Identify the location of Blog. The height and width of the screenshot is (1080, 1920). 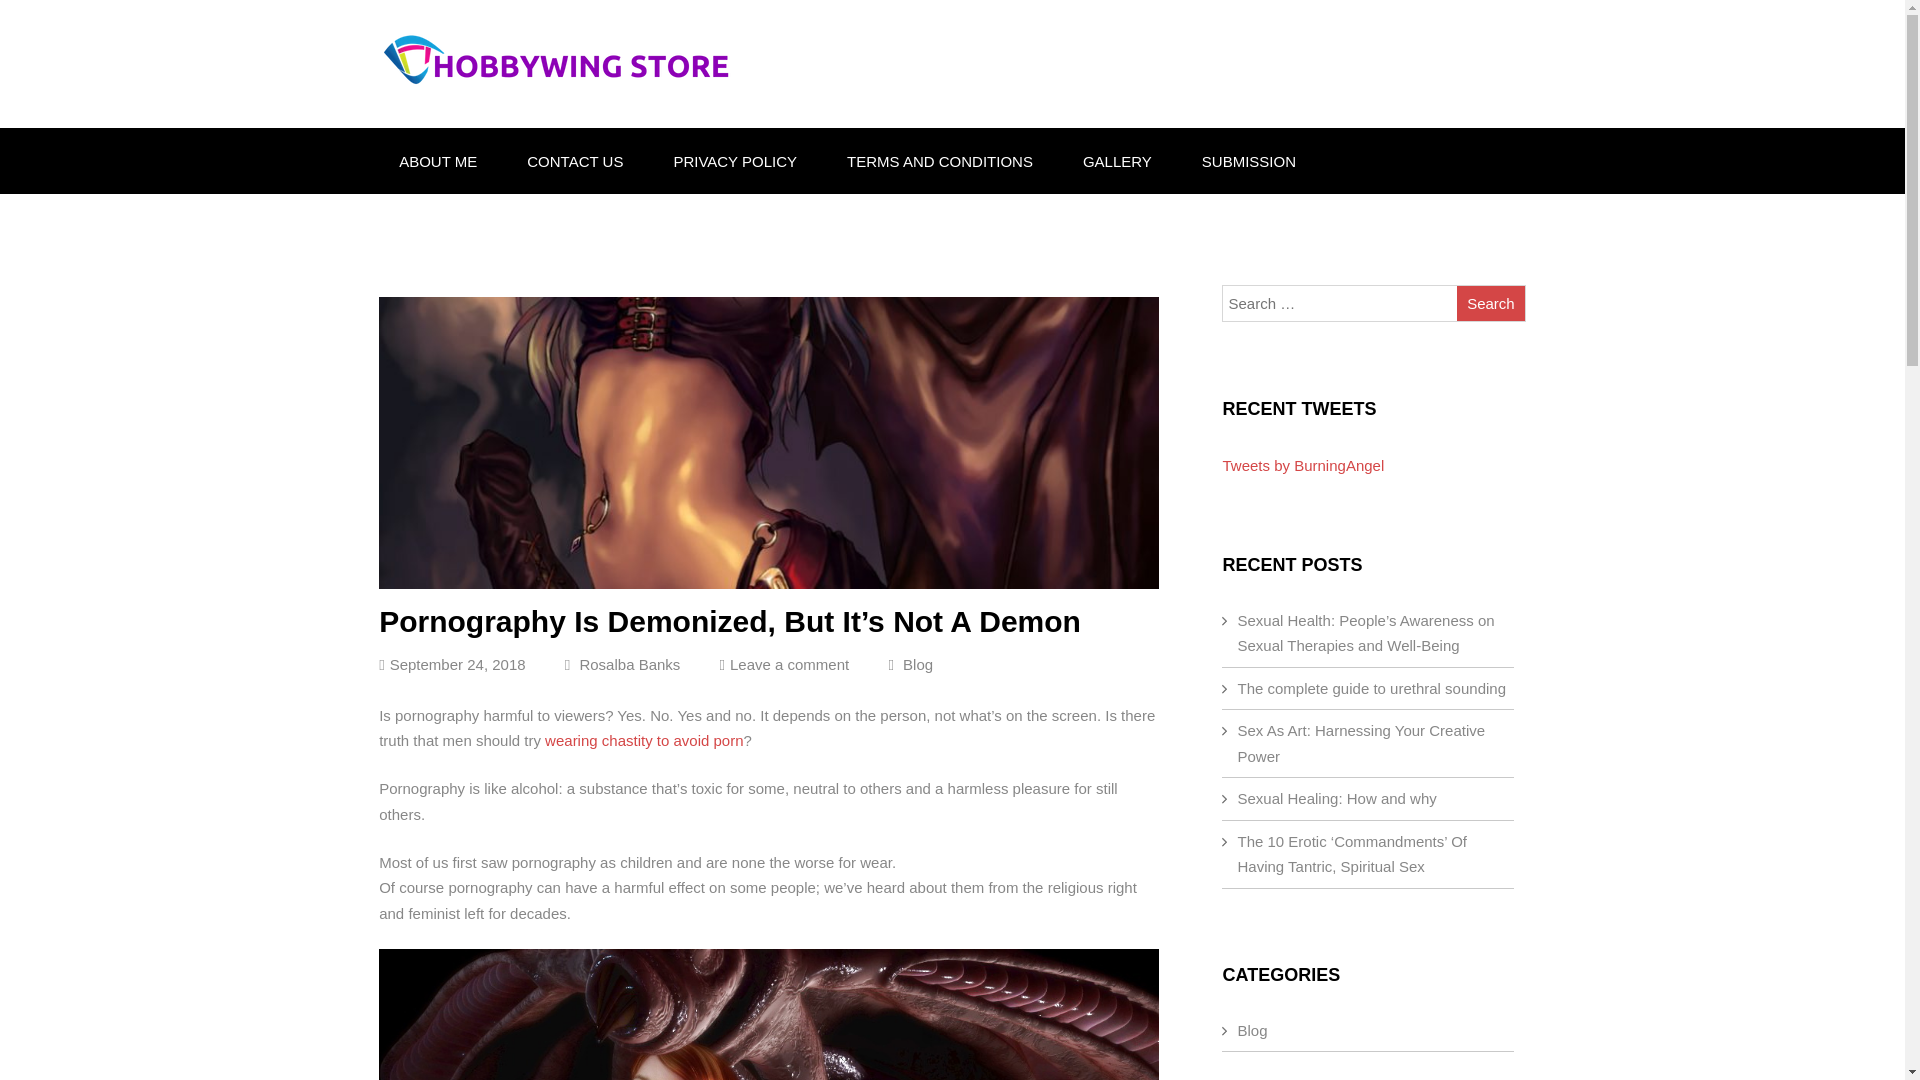
(1252, 1030).